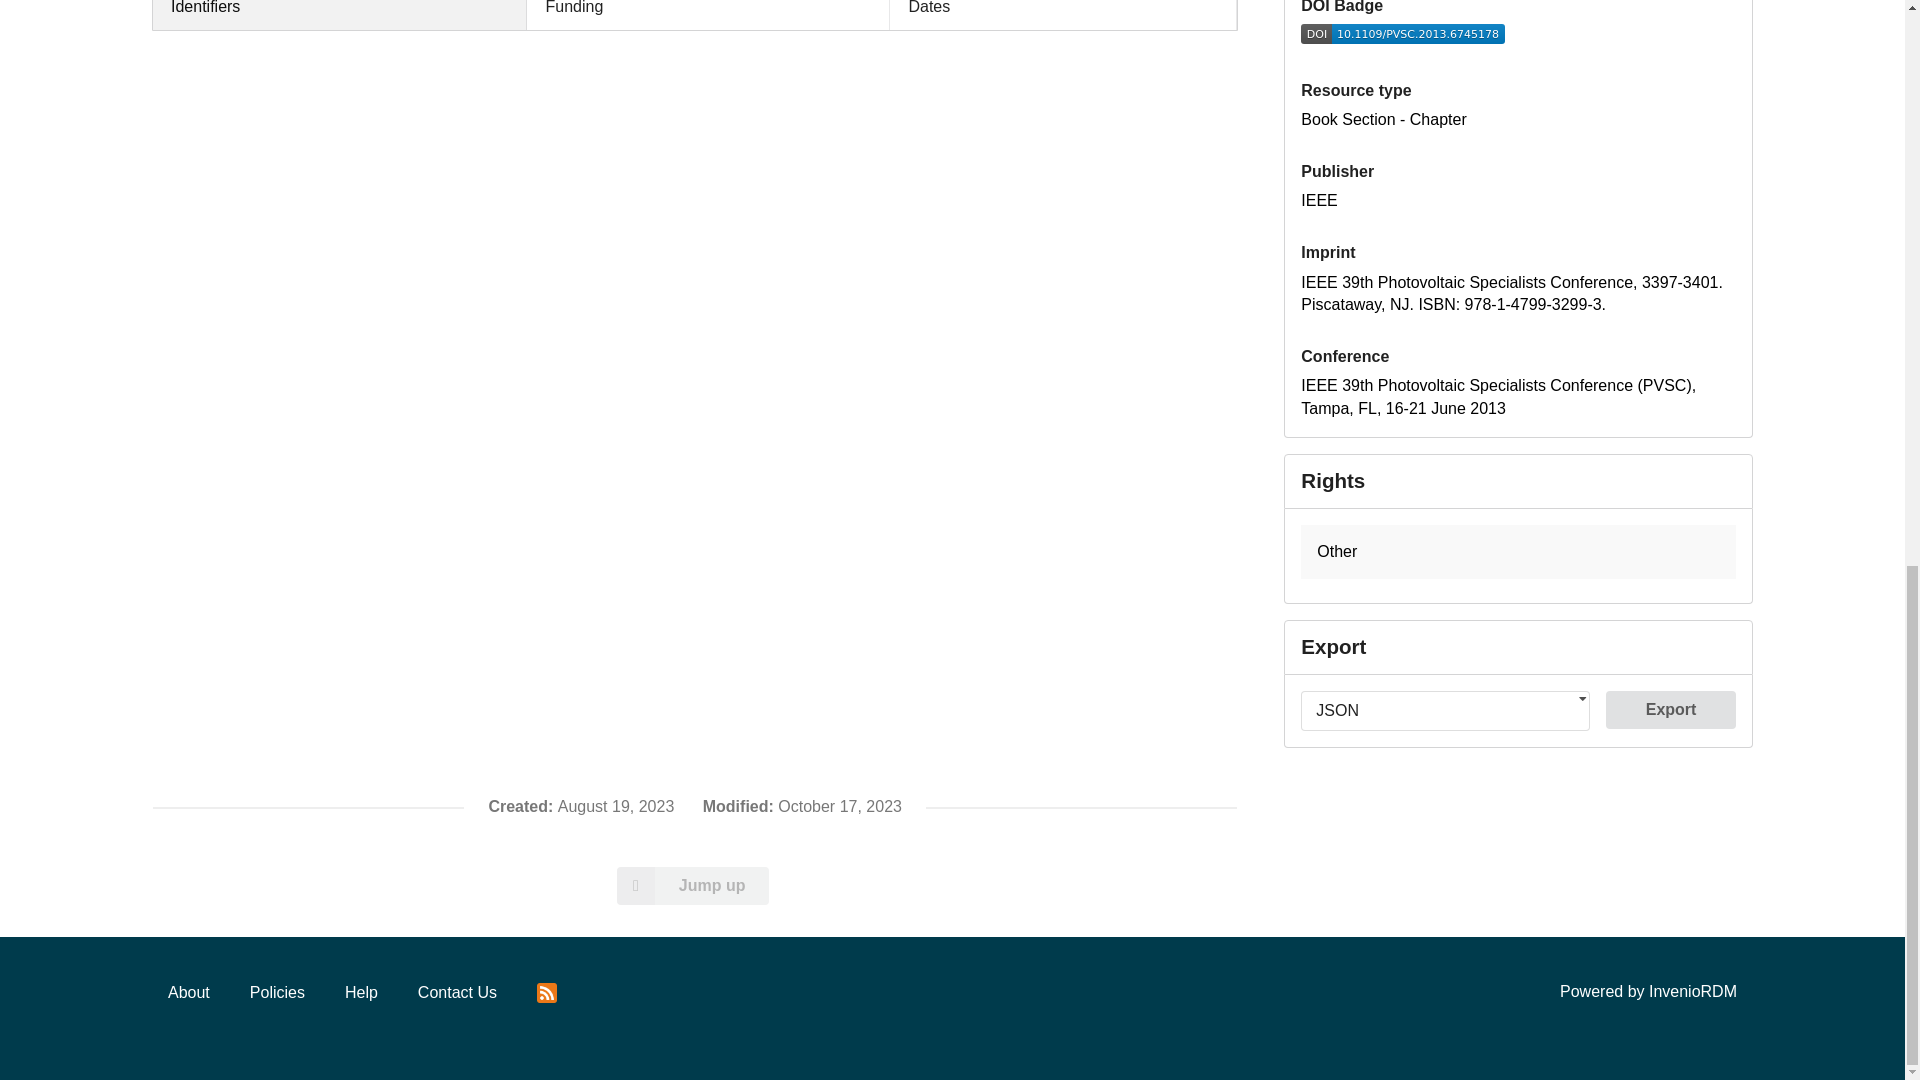 The width and height of the screenshot is (1920, 1080). What do you see at coordinates (1063, 15) in the screenshot?
I see `Dates` at bounding box center [1063, 15].